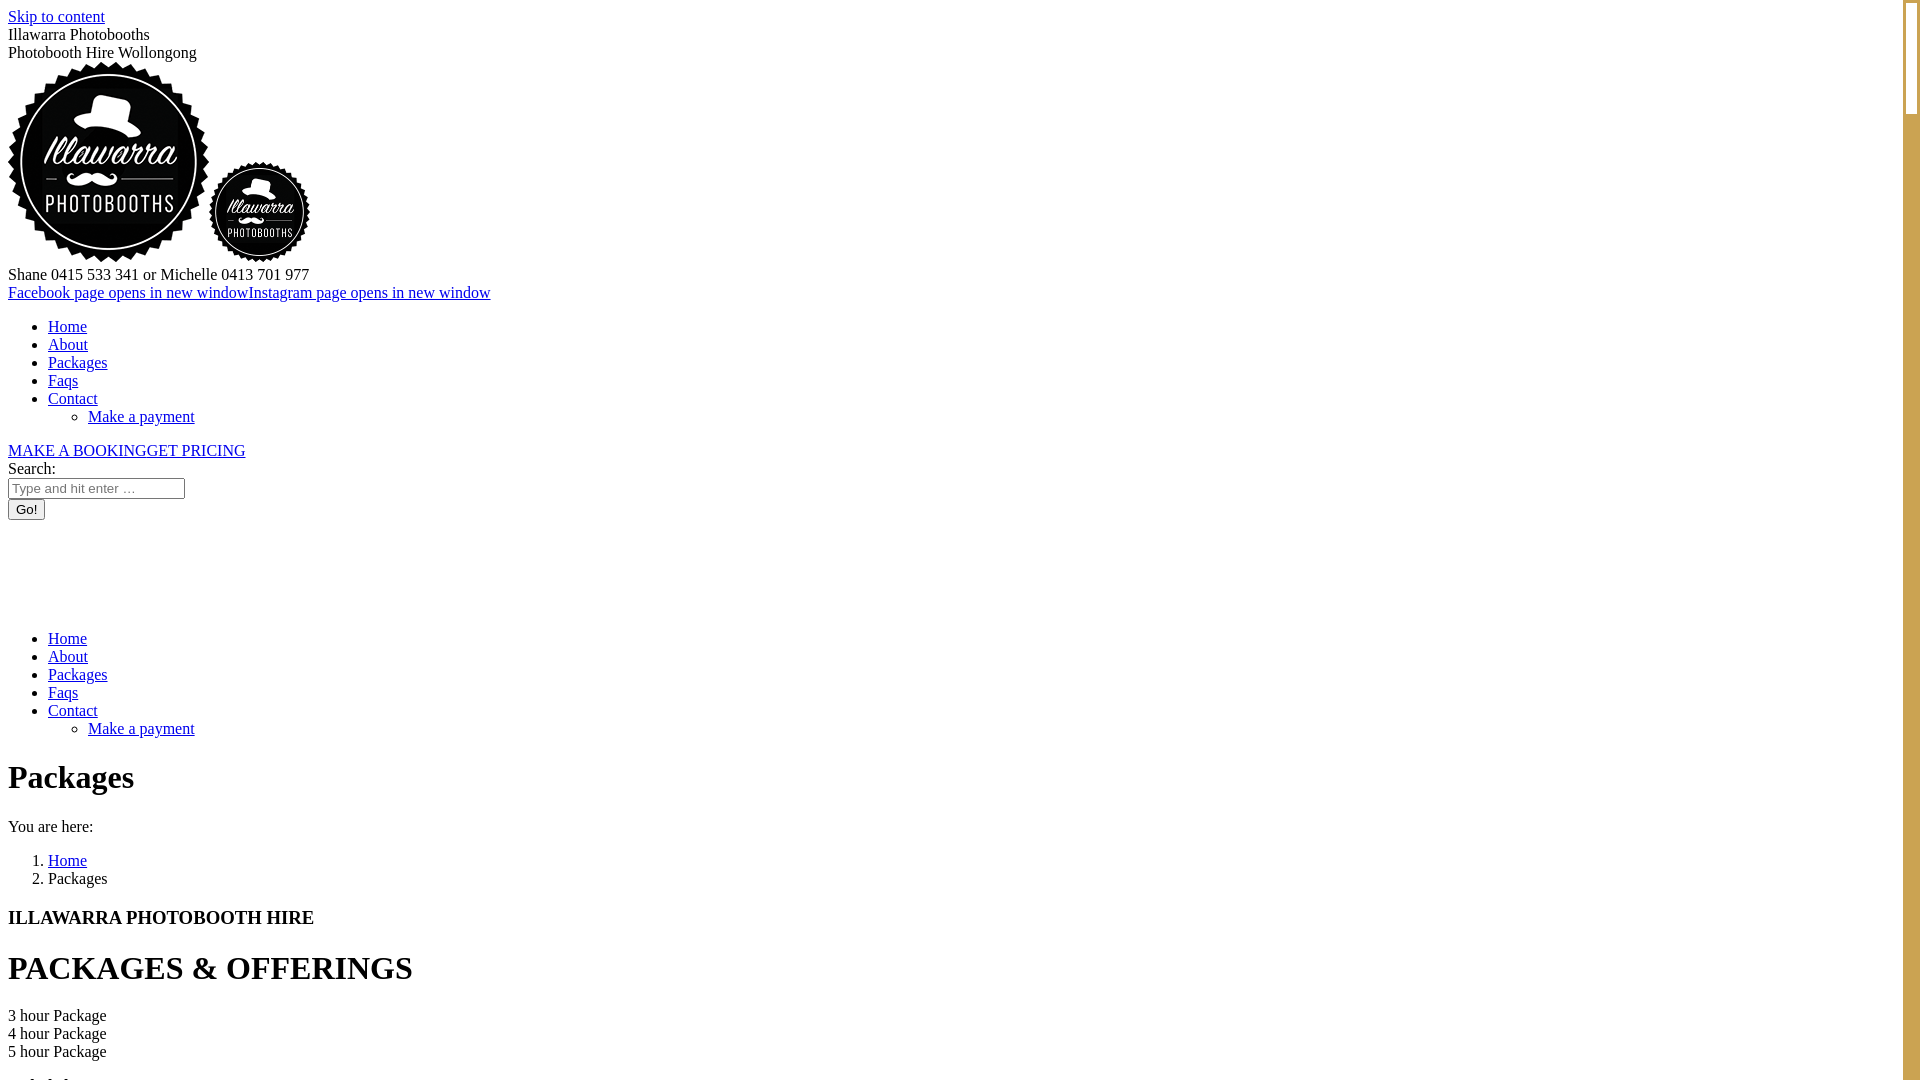  What do you see at coordinates (196, 450) in the screenshot?
I see `GET PRICING` at bounding box center [196, 450].